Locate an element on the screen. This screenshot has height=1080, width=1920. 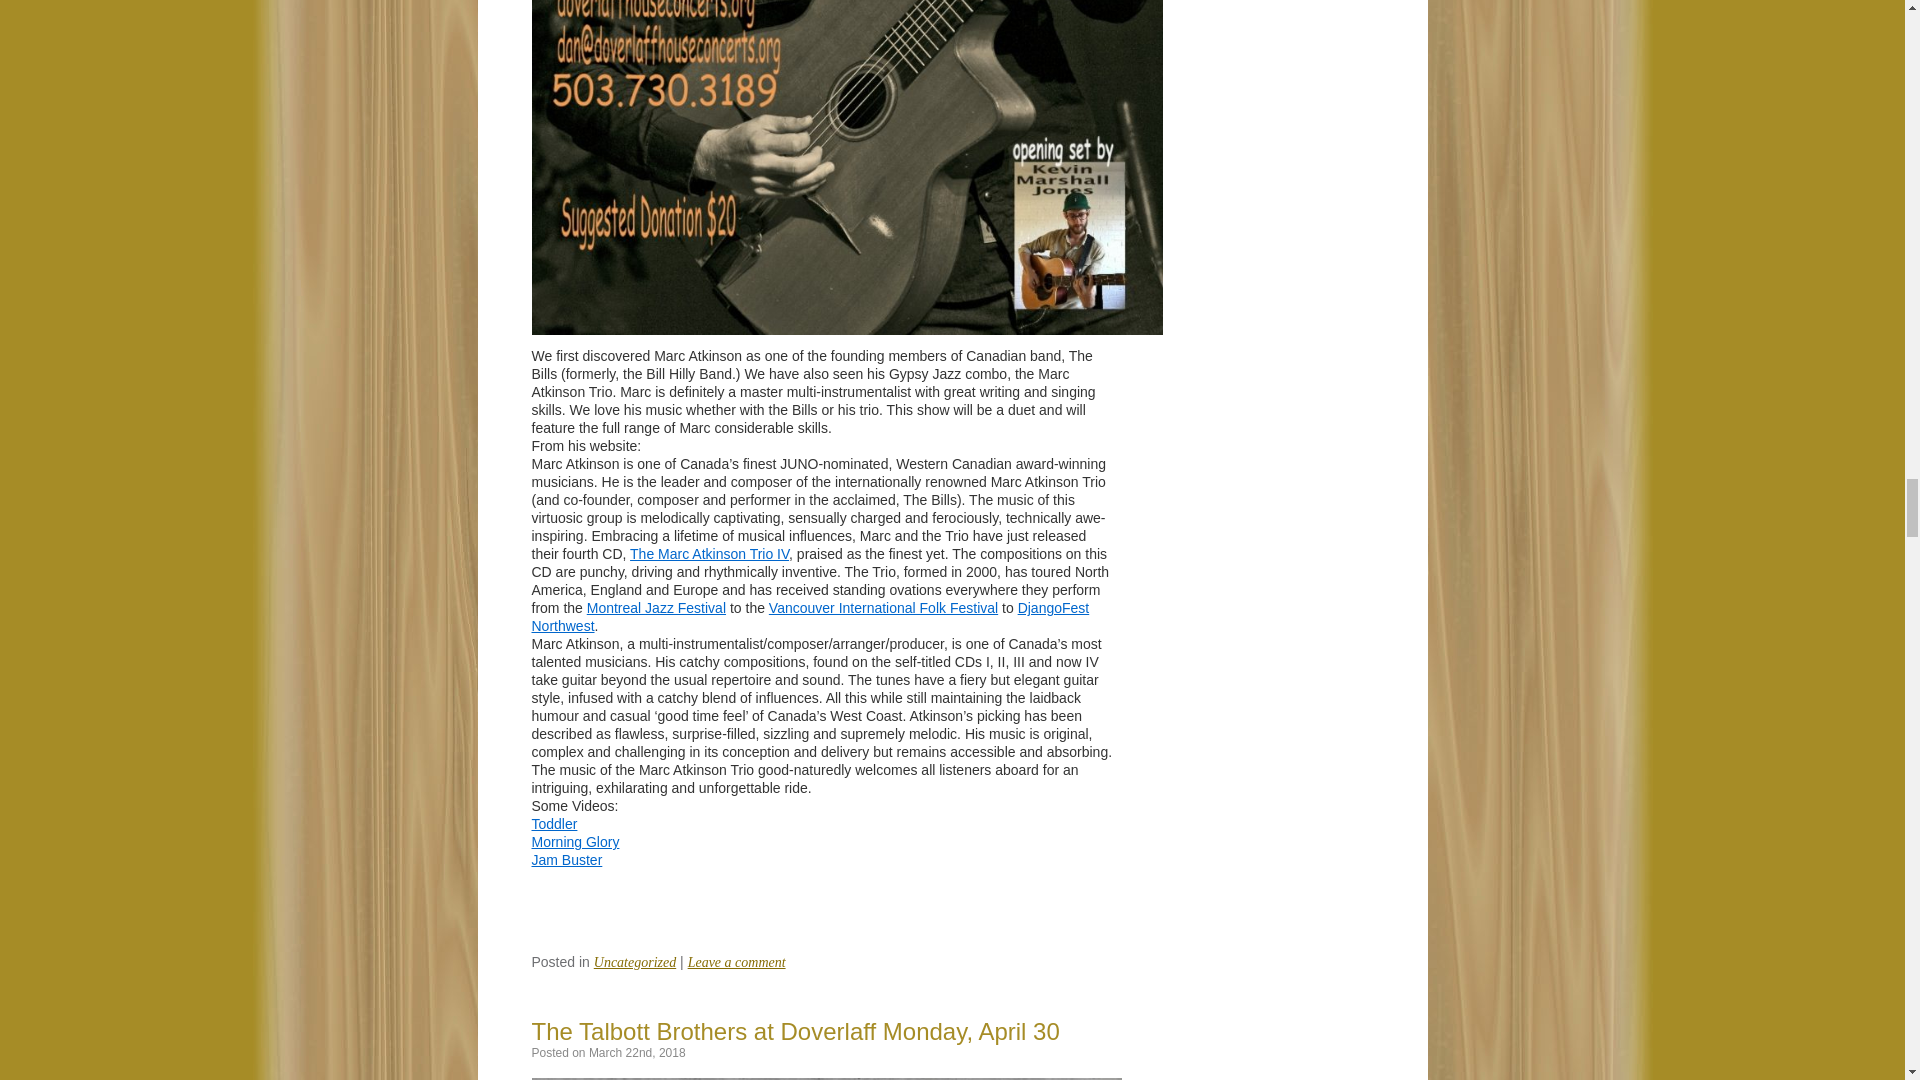
Vancouver International Folk Festival is located at coordinates (884, 608).